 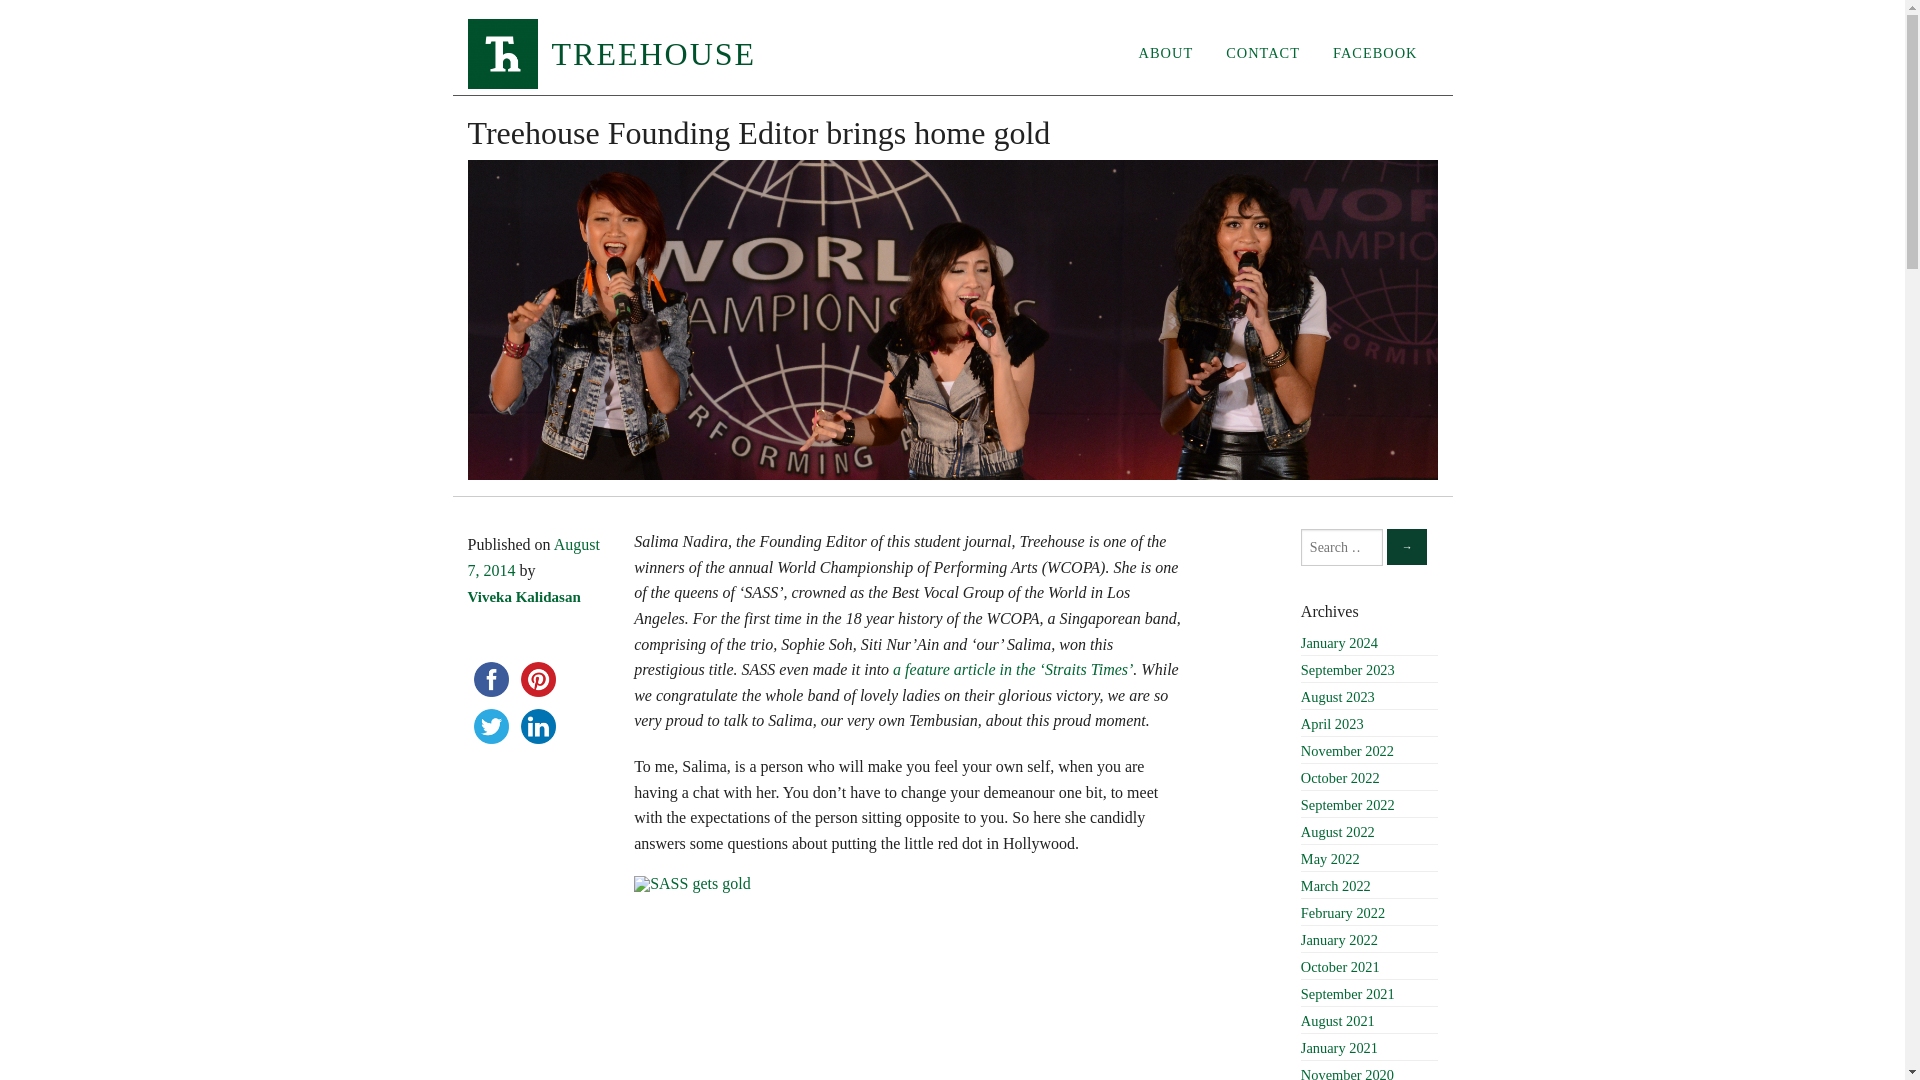 I want to click on linkedin, so click(x=537, y=726).